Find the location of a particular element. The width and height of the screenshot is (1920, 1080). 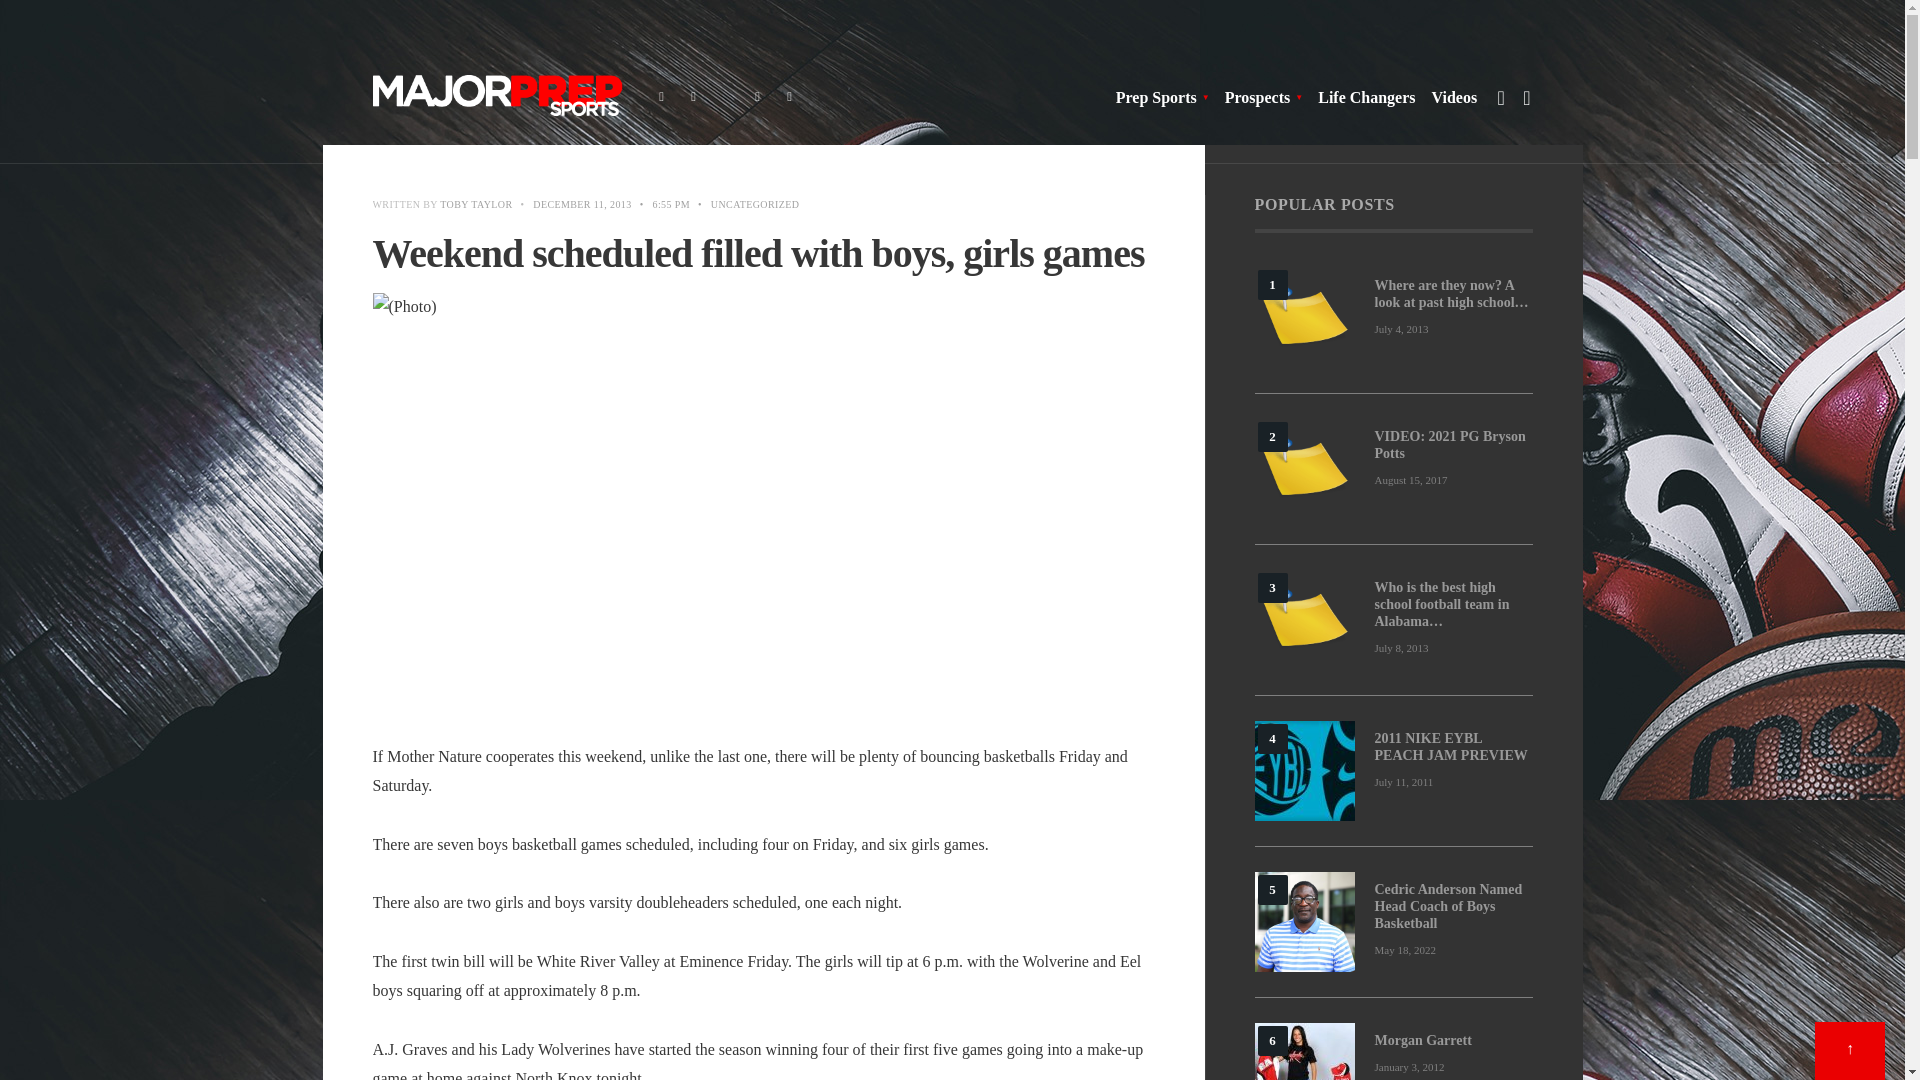

YouTube is located at coordinates (790, 98).